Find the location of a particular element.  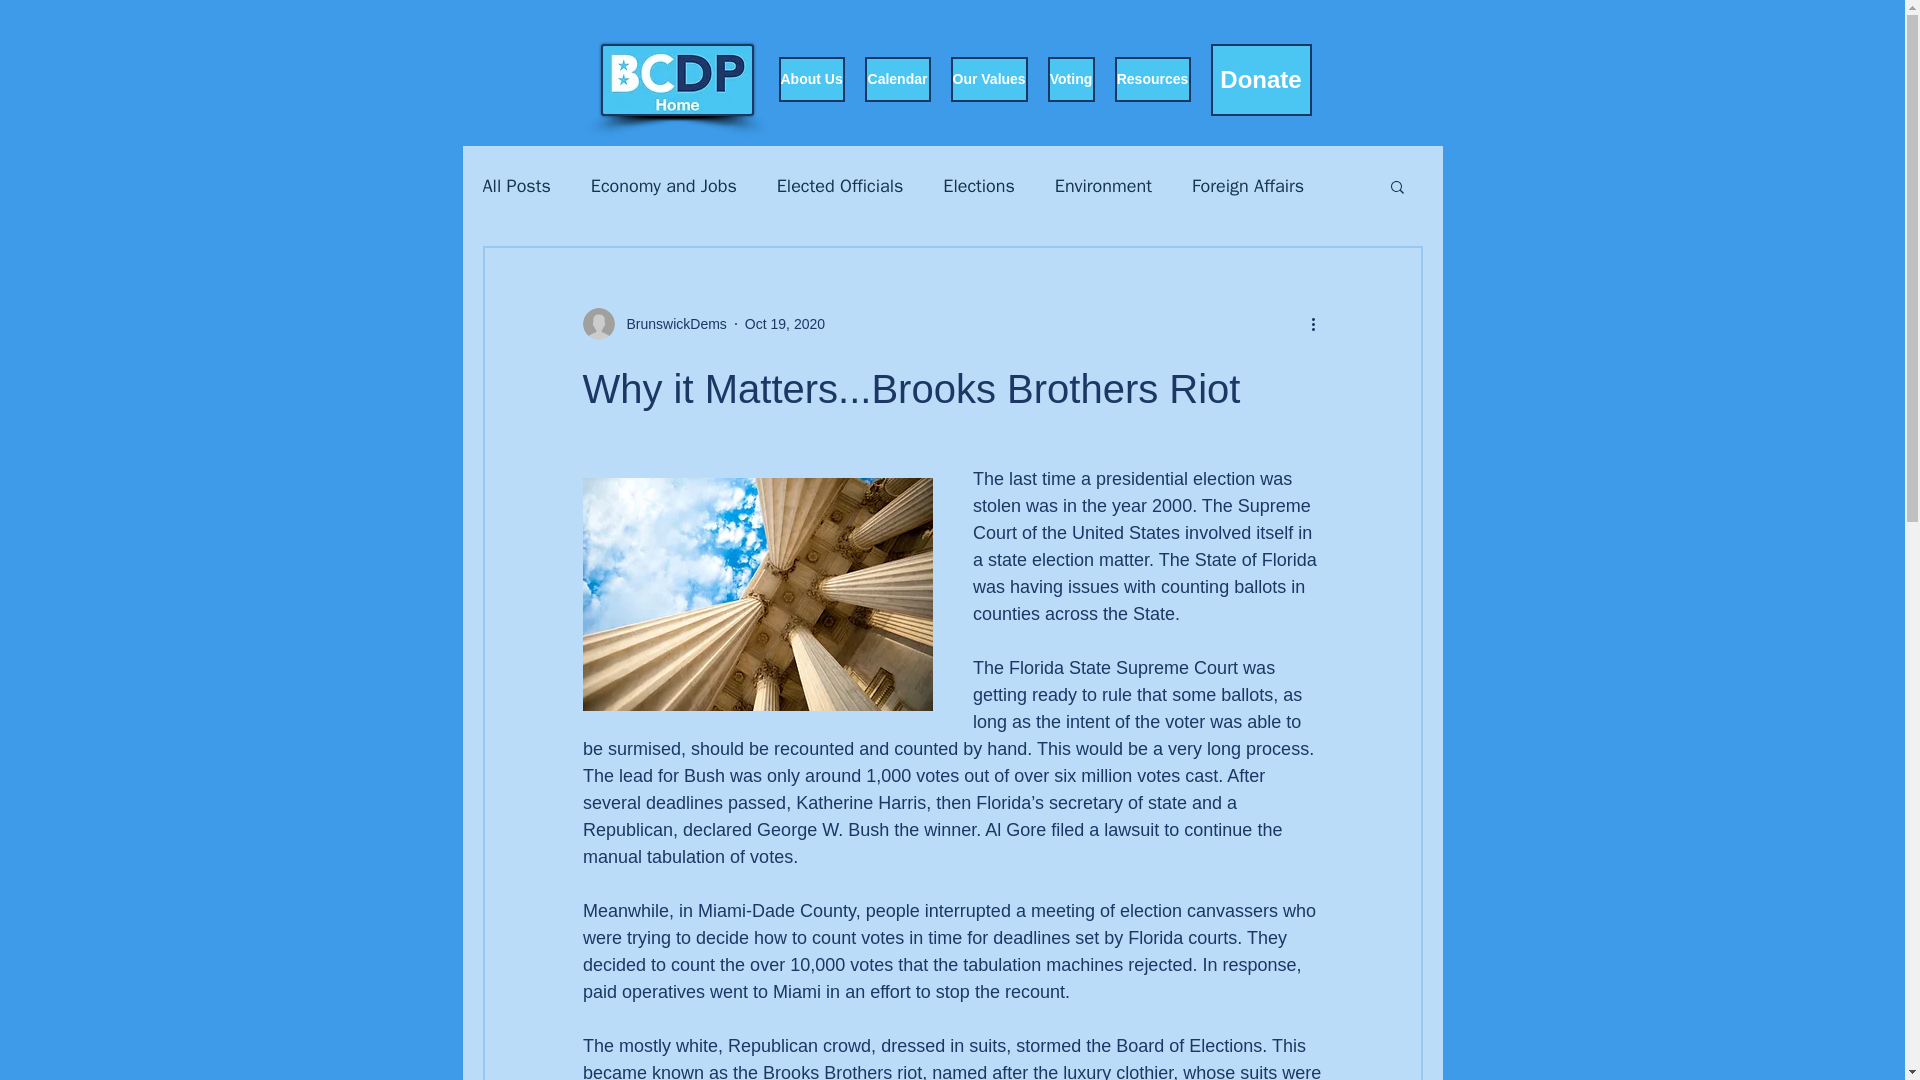

Environment is located at coordinates (1103, 185).